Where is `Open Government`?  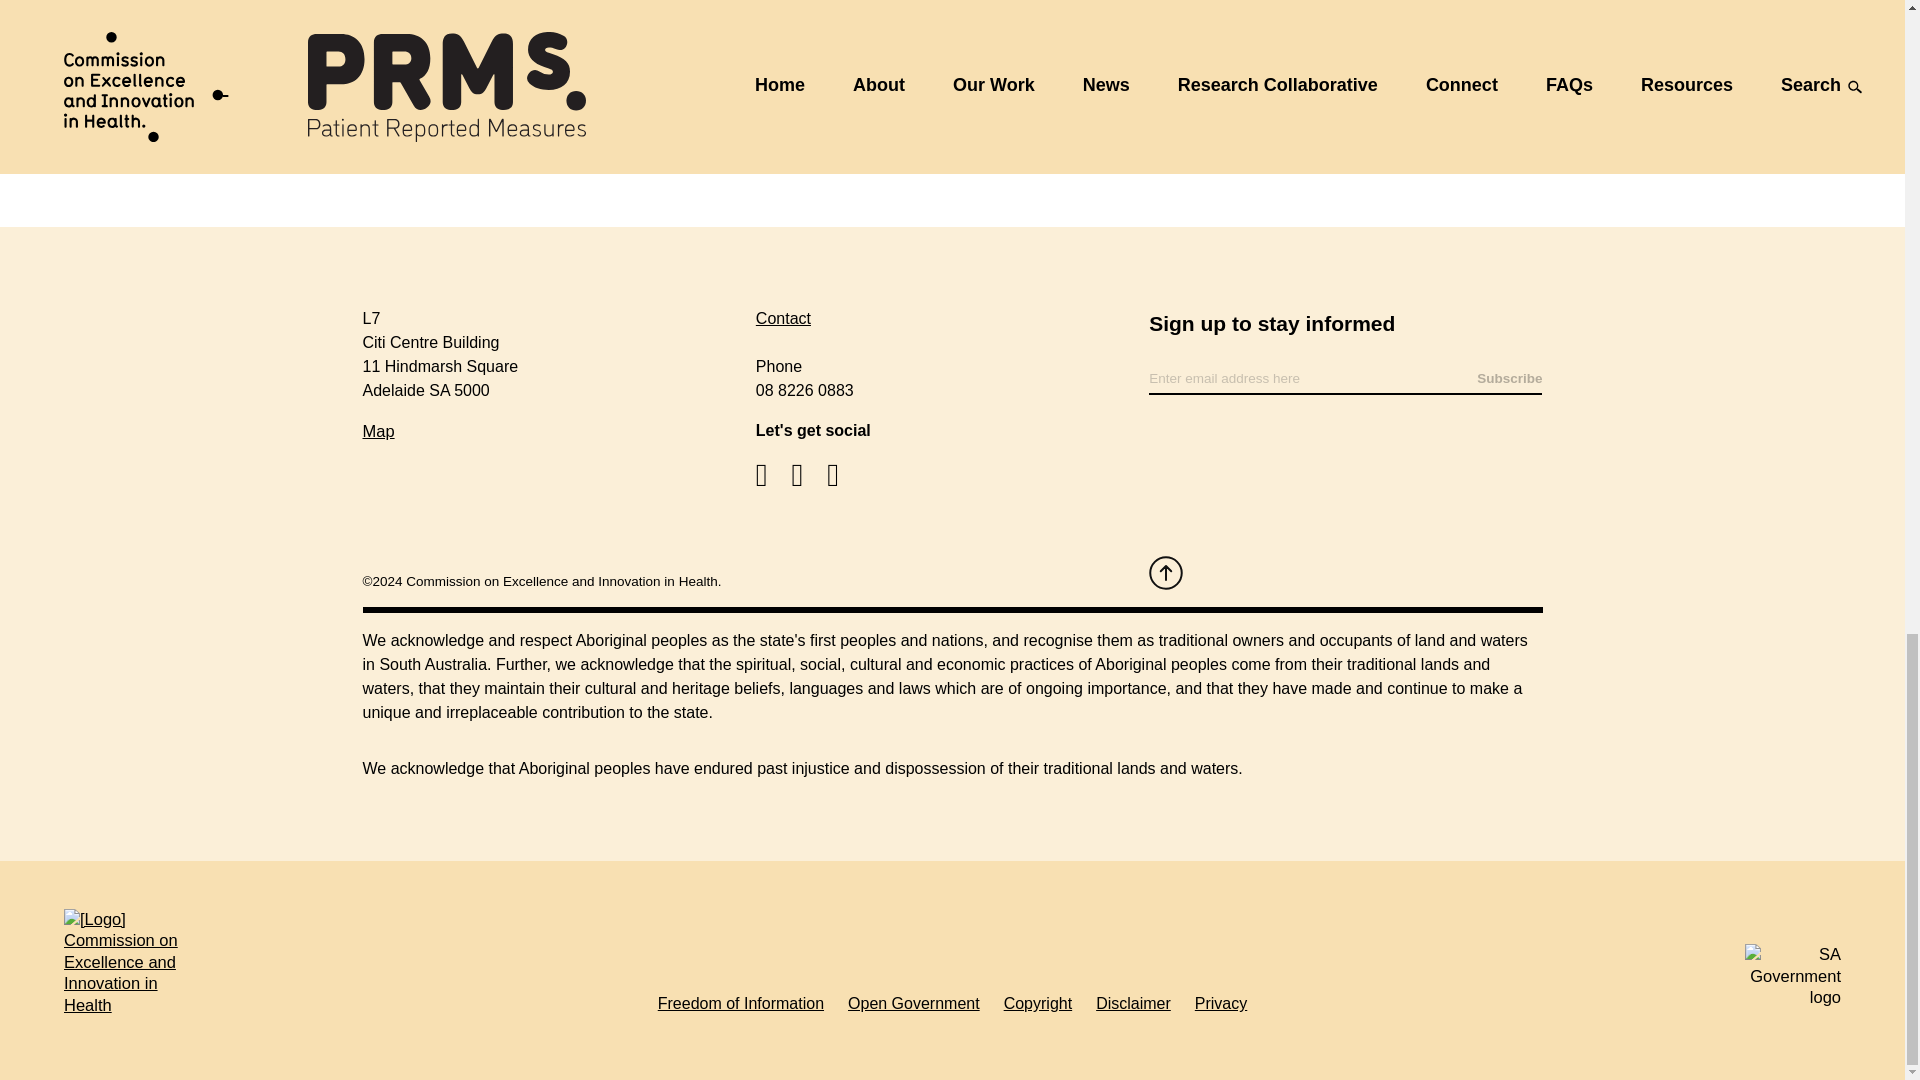 Open Government is located at coordinates (914, 1004).